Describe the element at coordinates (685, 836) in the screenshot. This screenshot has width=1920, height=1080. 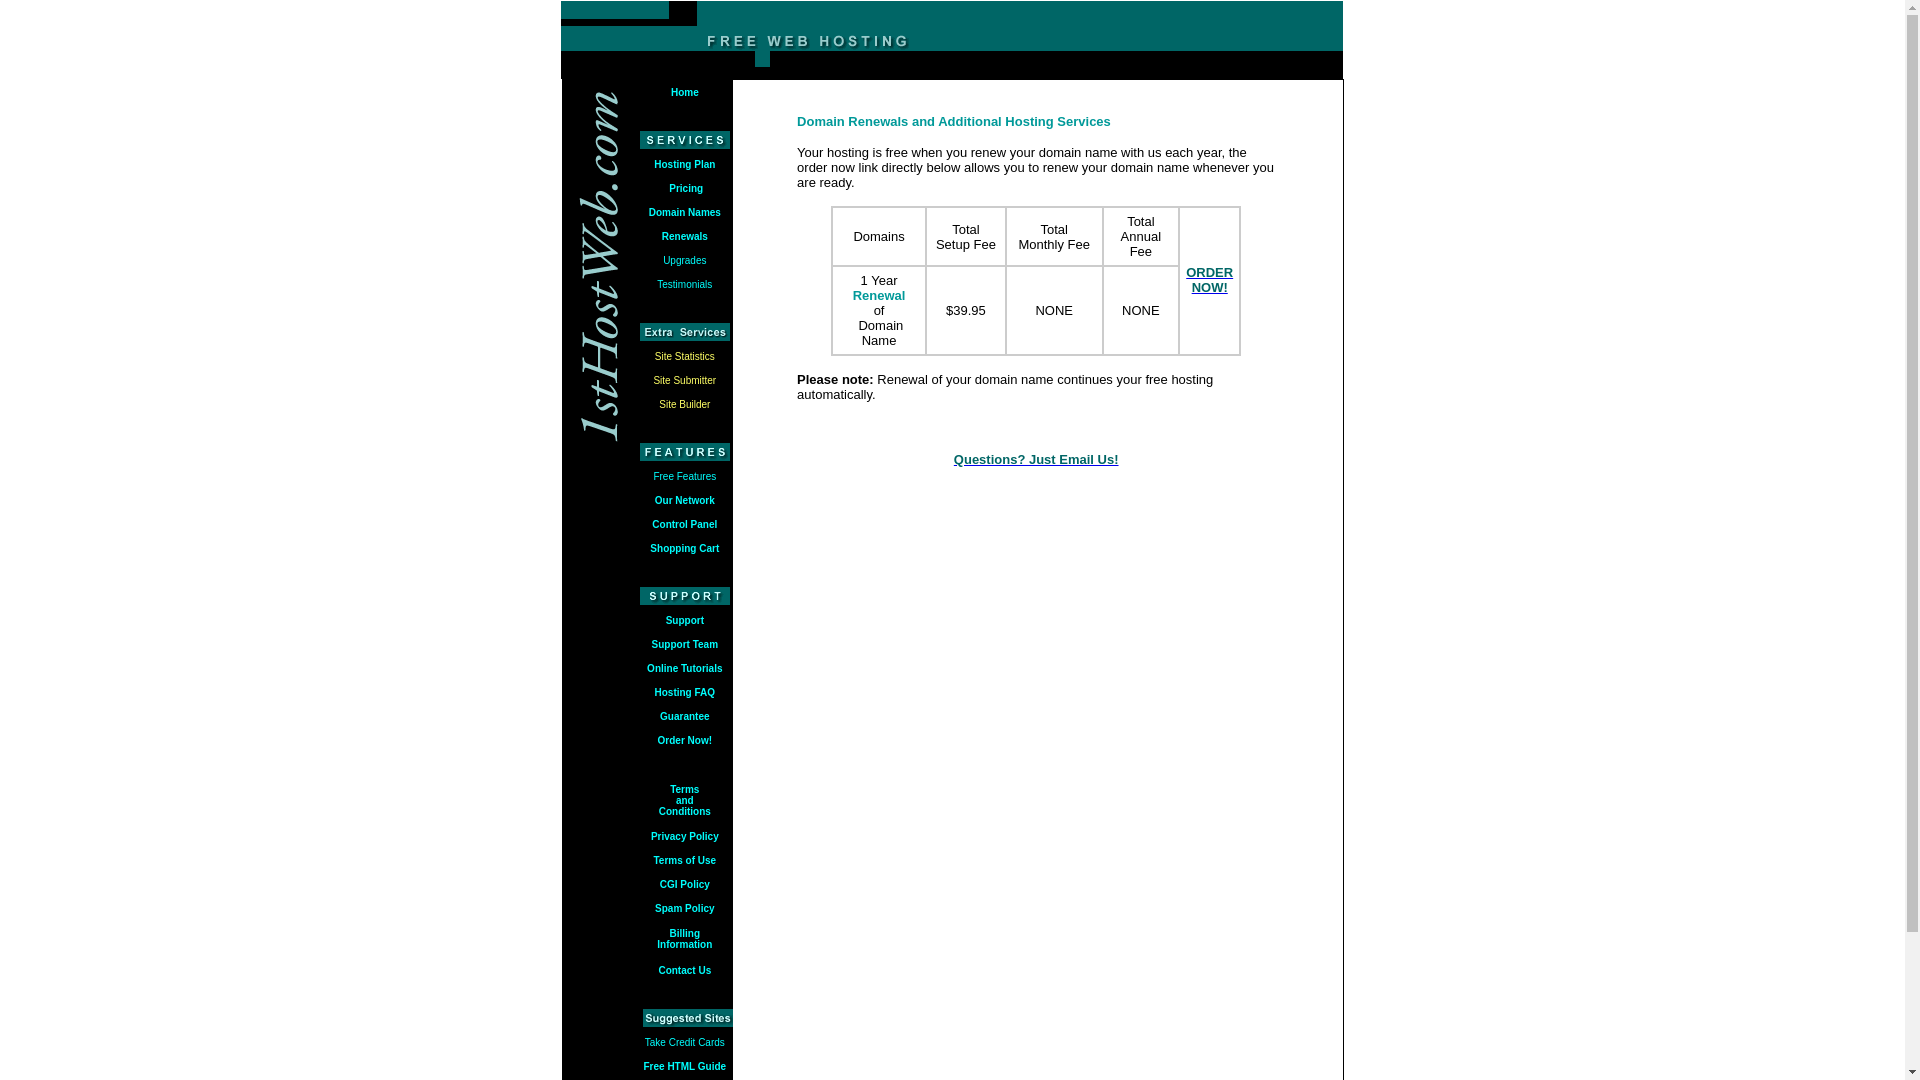
I see `Privacy Policy` at that location.